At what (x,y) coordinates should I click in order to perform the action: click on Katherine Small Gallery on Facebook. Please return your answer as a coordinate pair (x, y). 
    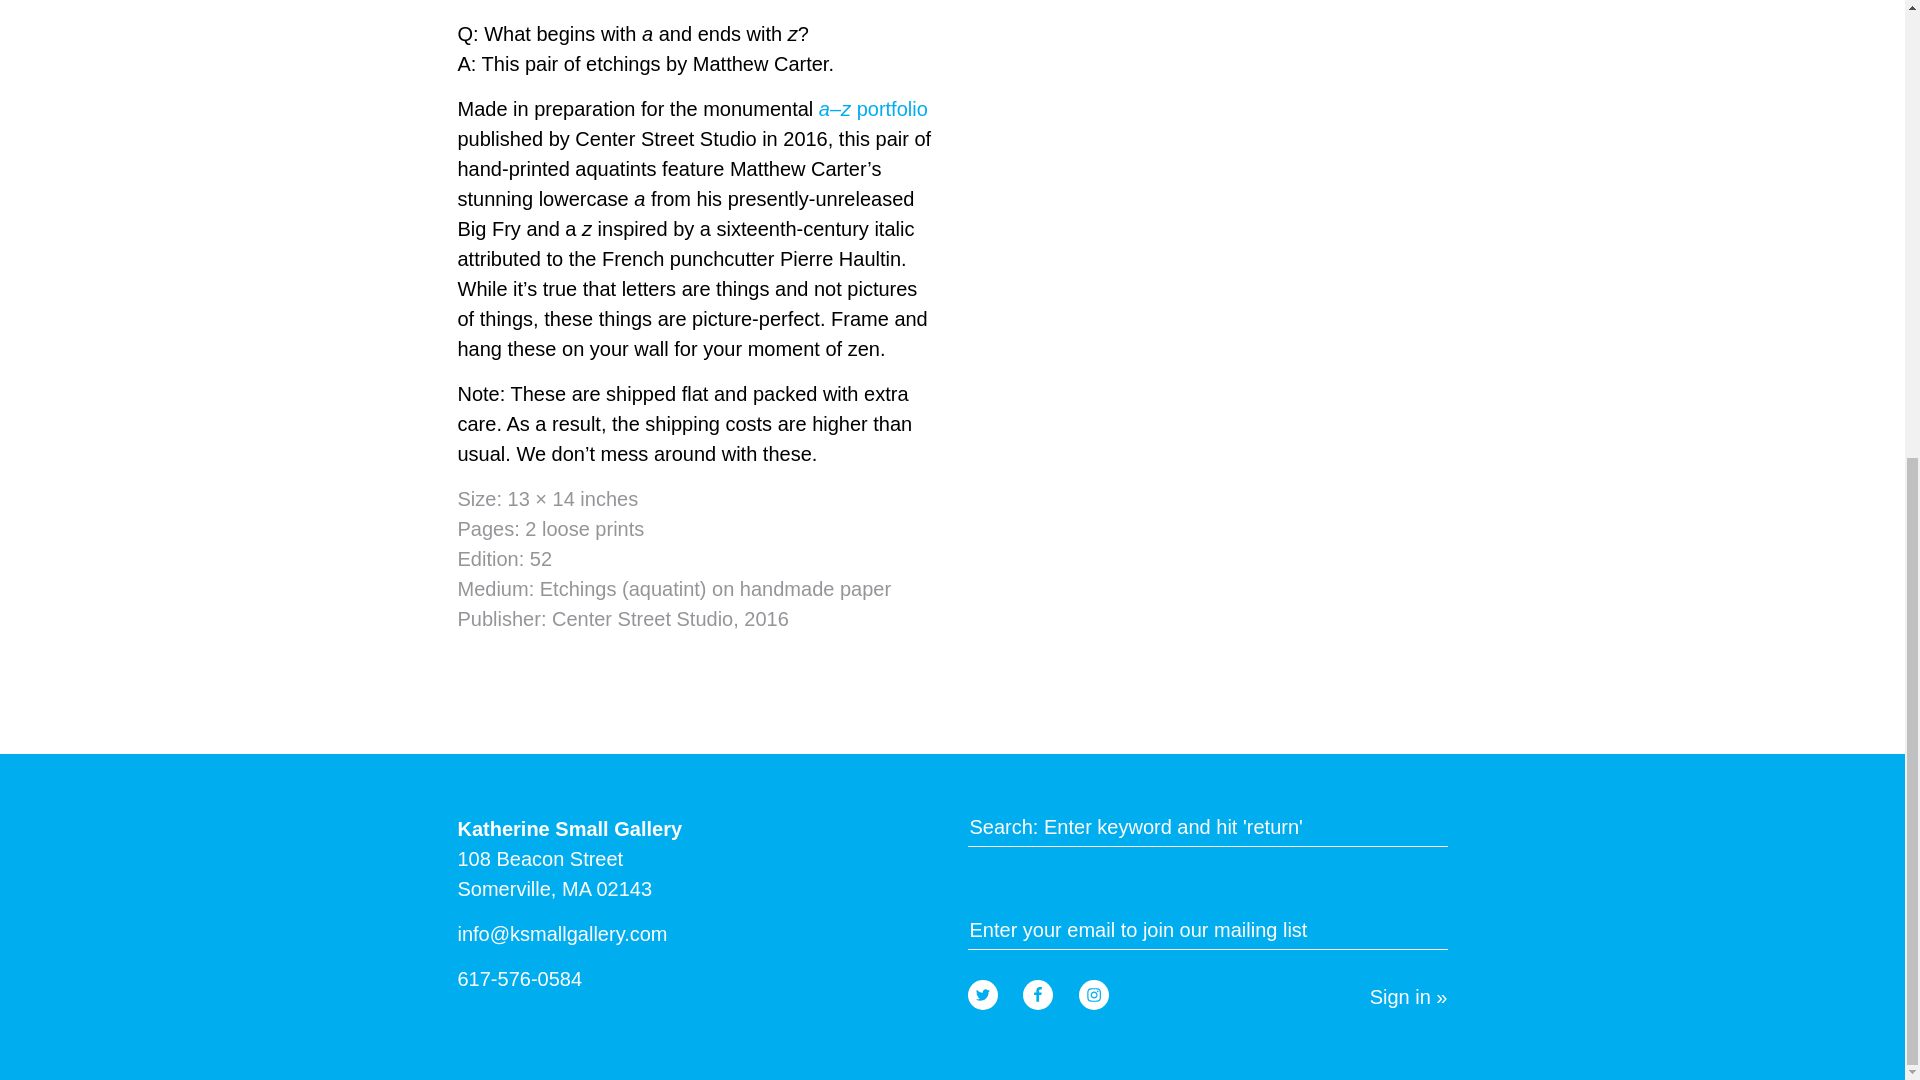
    Looking at the image, I should click on (1038, 994).